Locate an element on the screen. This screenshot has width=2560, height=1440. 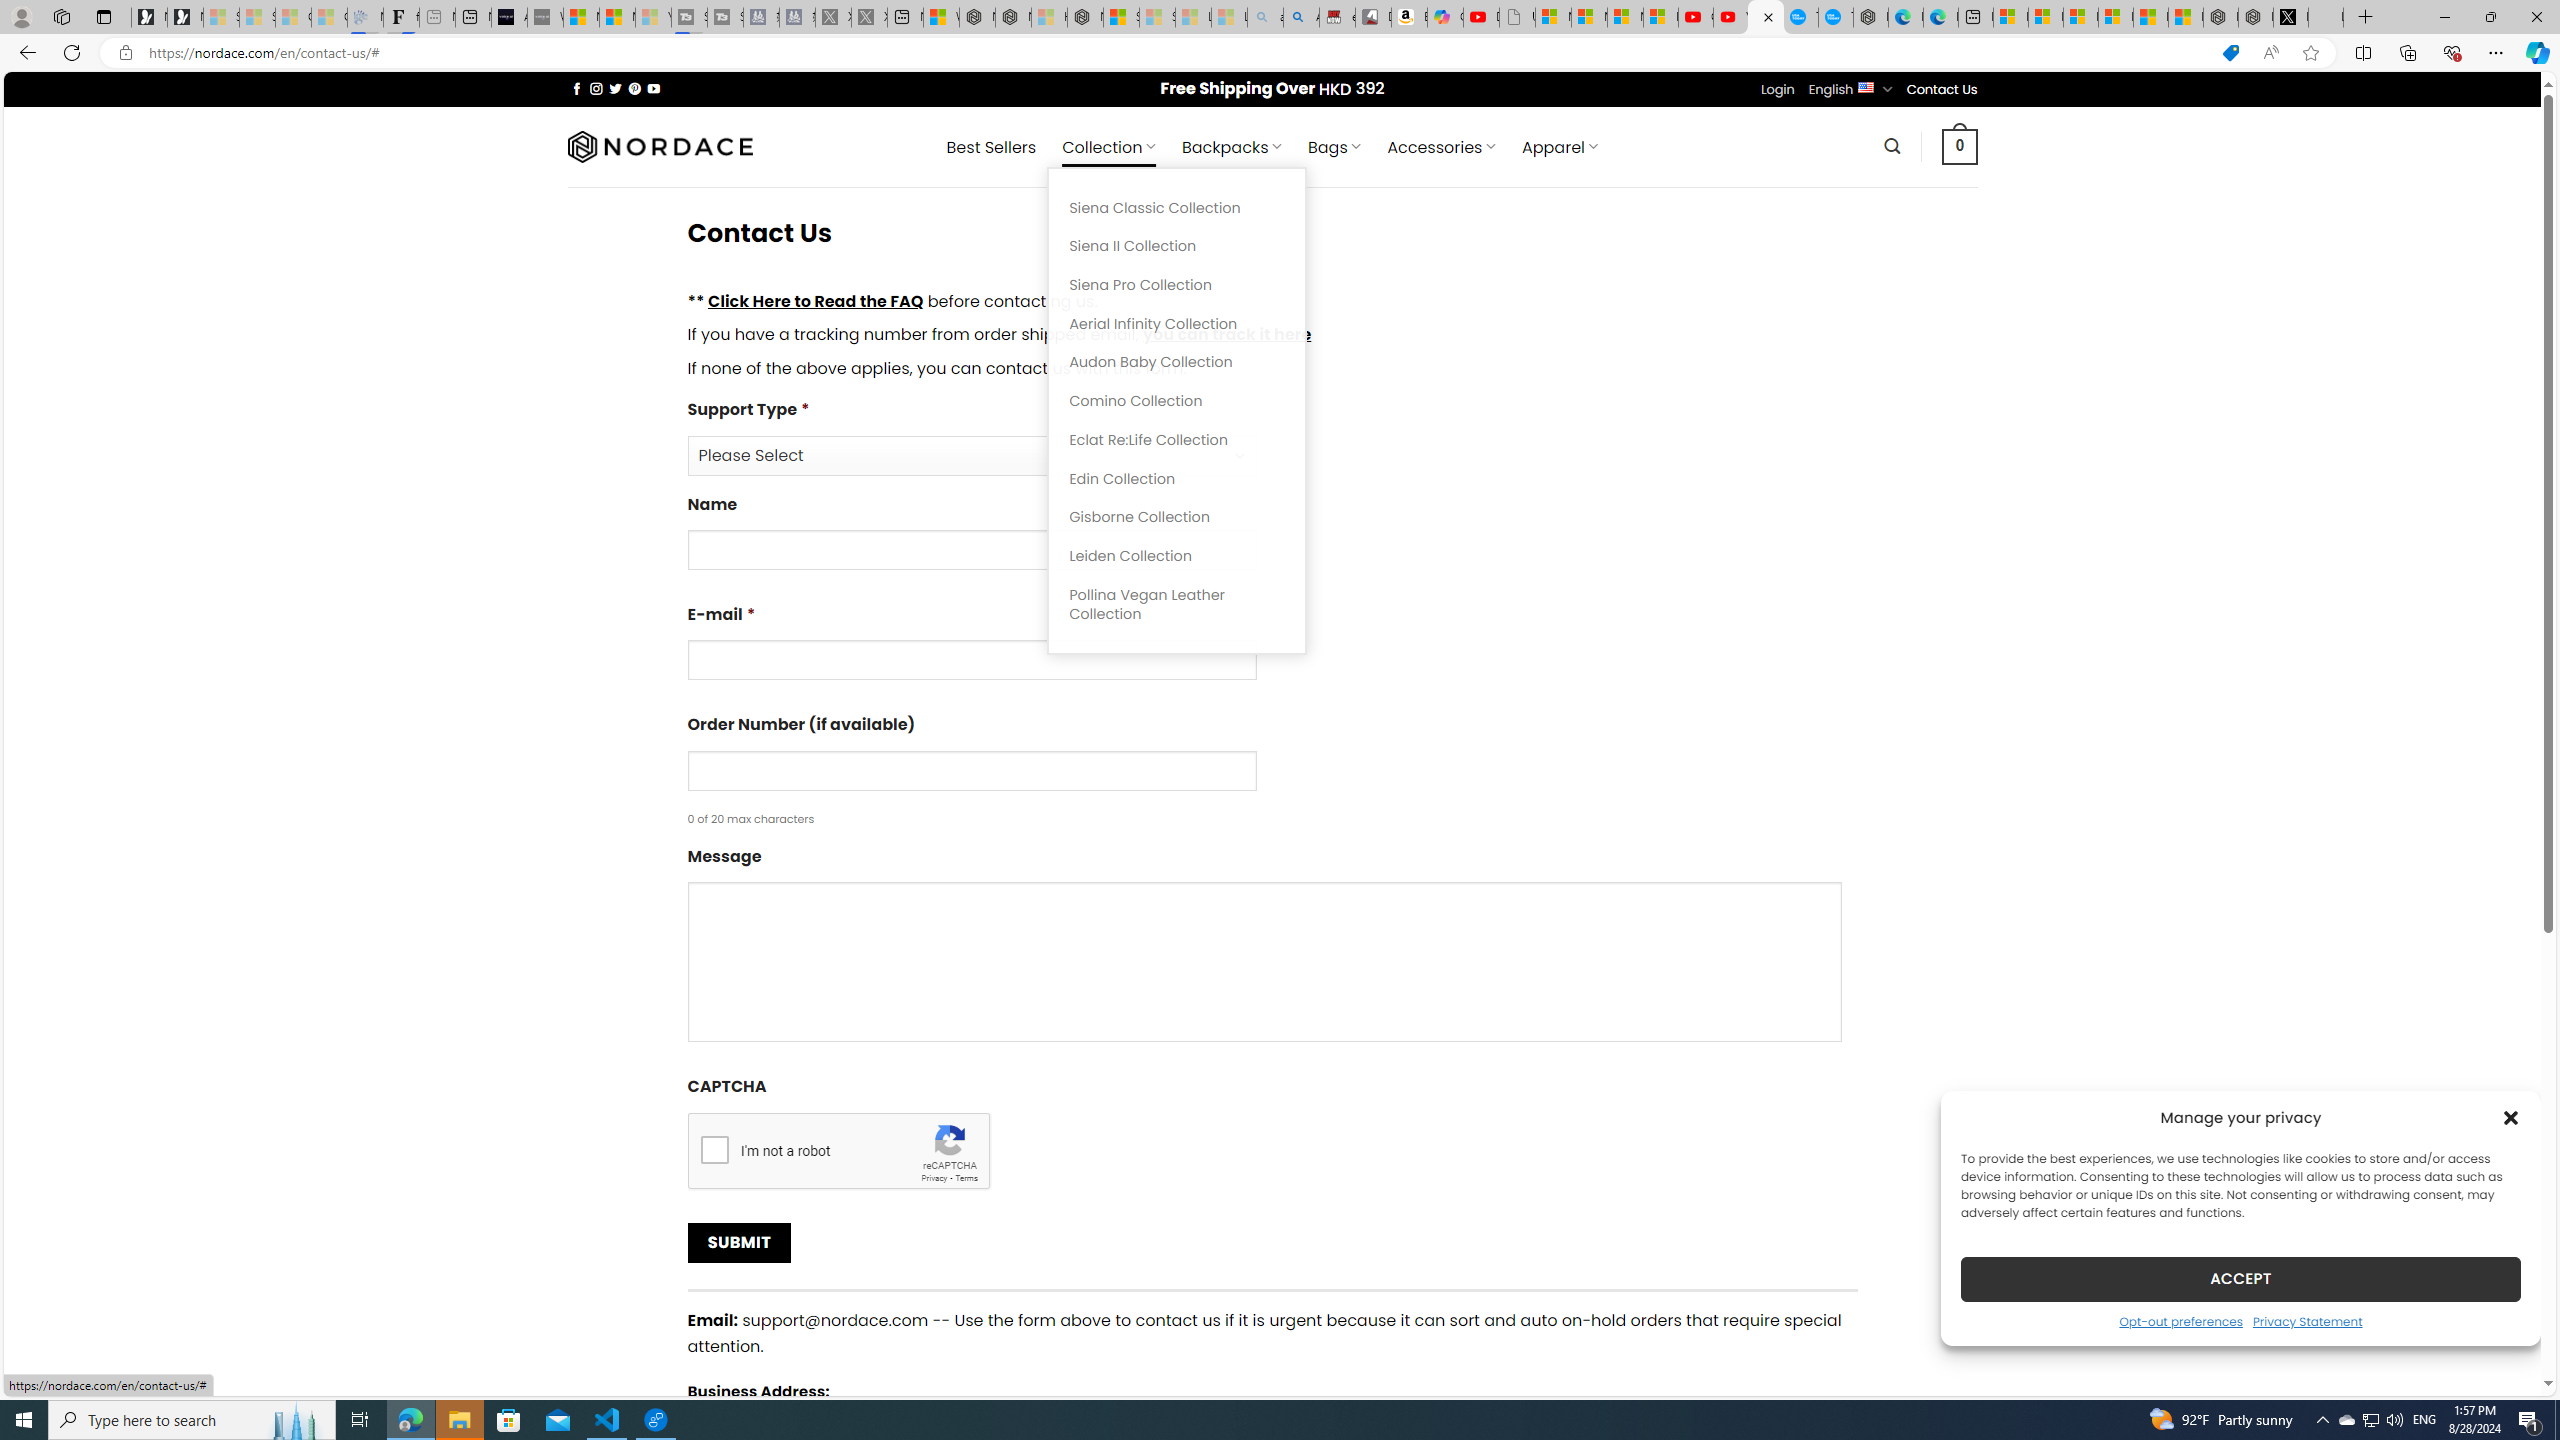
Nordace - Nordace Siena Is Not An Ordinary Backpack is located at coordinates (1085, 17).